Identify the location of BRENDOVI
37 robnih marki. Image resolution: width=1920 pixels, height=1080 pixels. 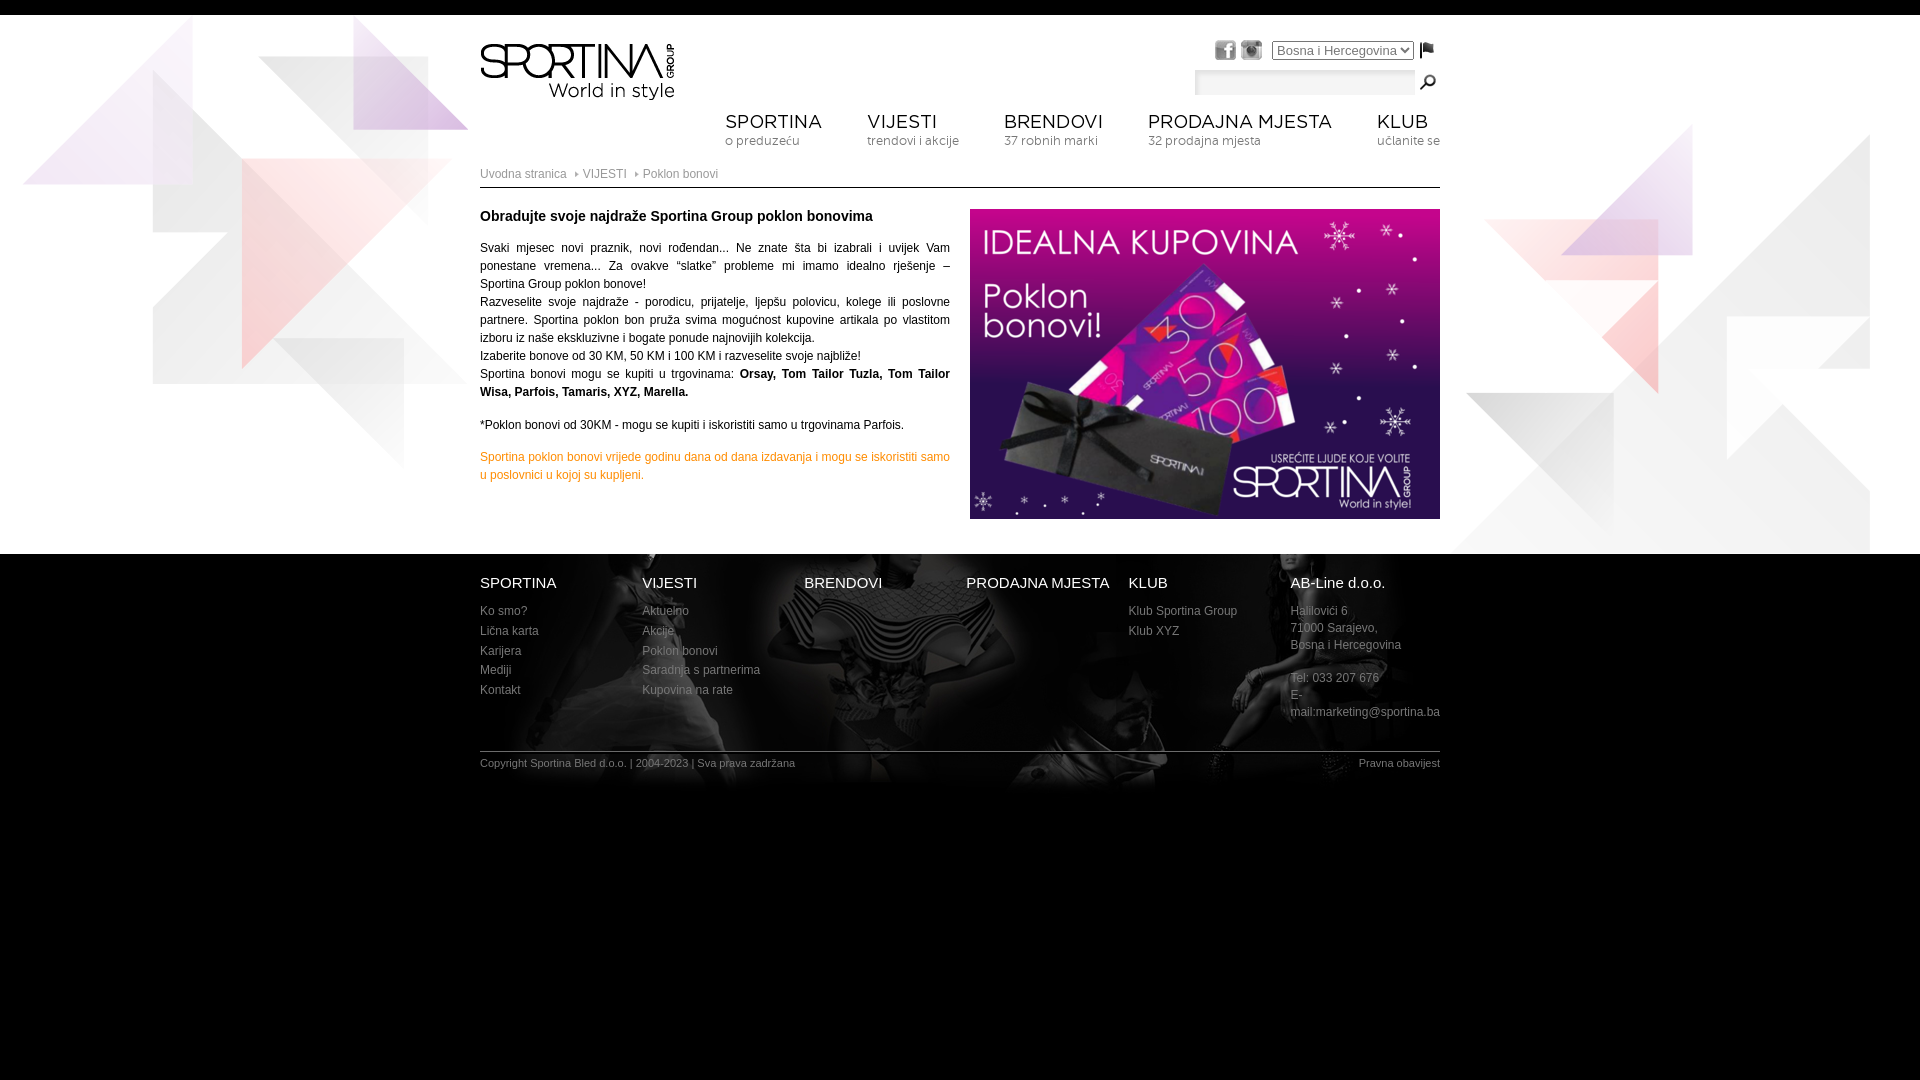
(1054, 138).